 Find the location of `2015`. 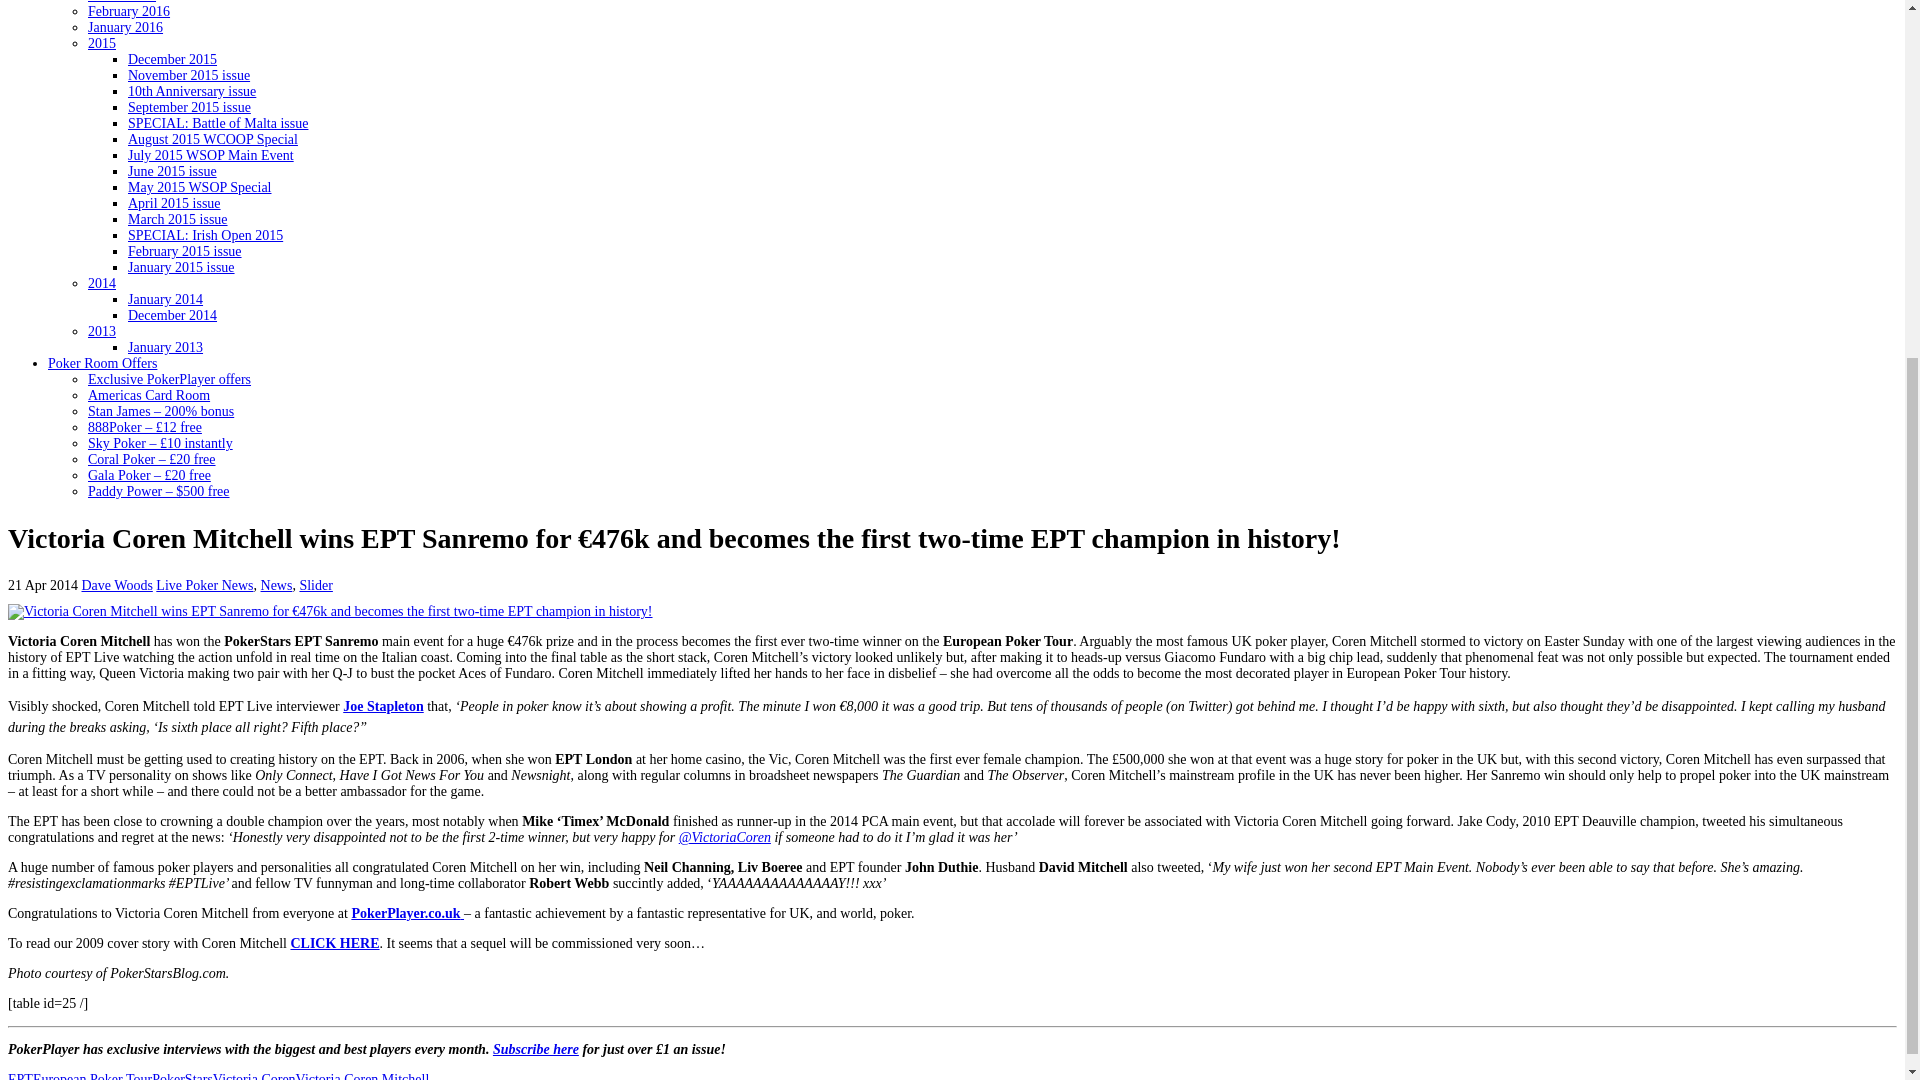

2015 is located at coordinates (102, 42).